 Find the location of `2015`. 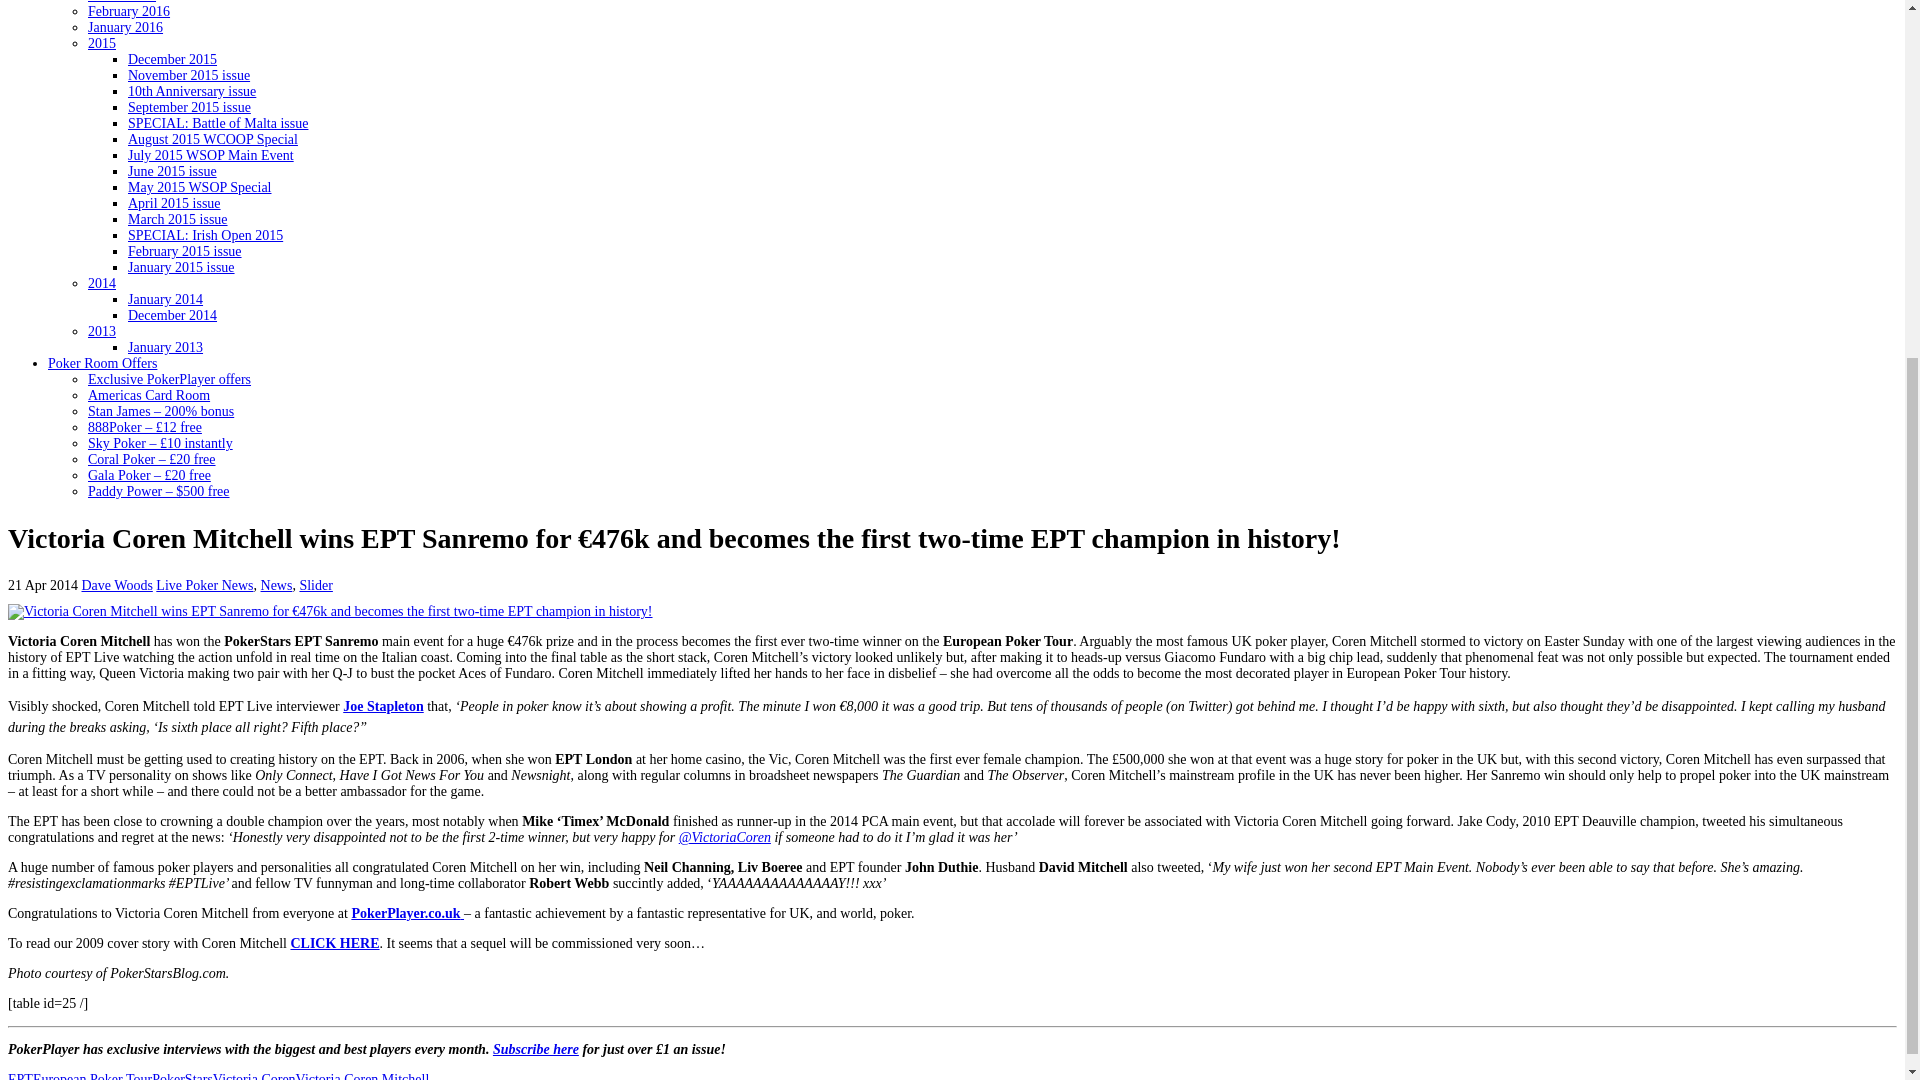

2015 is located at coordinates (102, 42).